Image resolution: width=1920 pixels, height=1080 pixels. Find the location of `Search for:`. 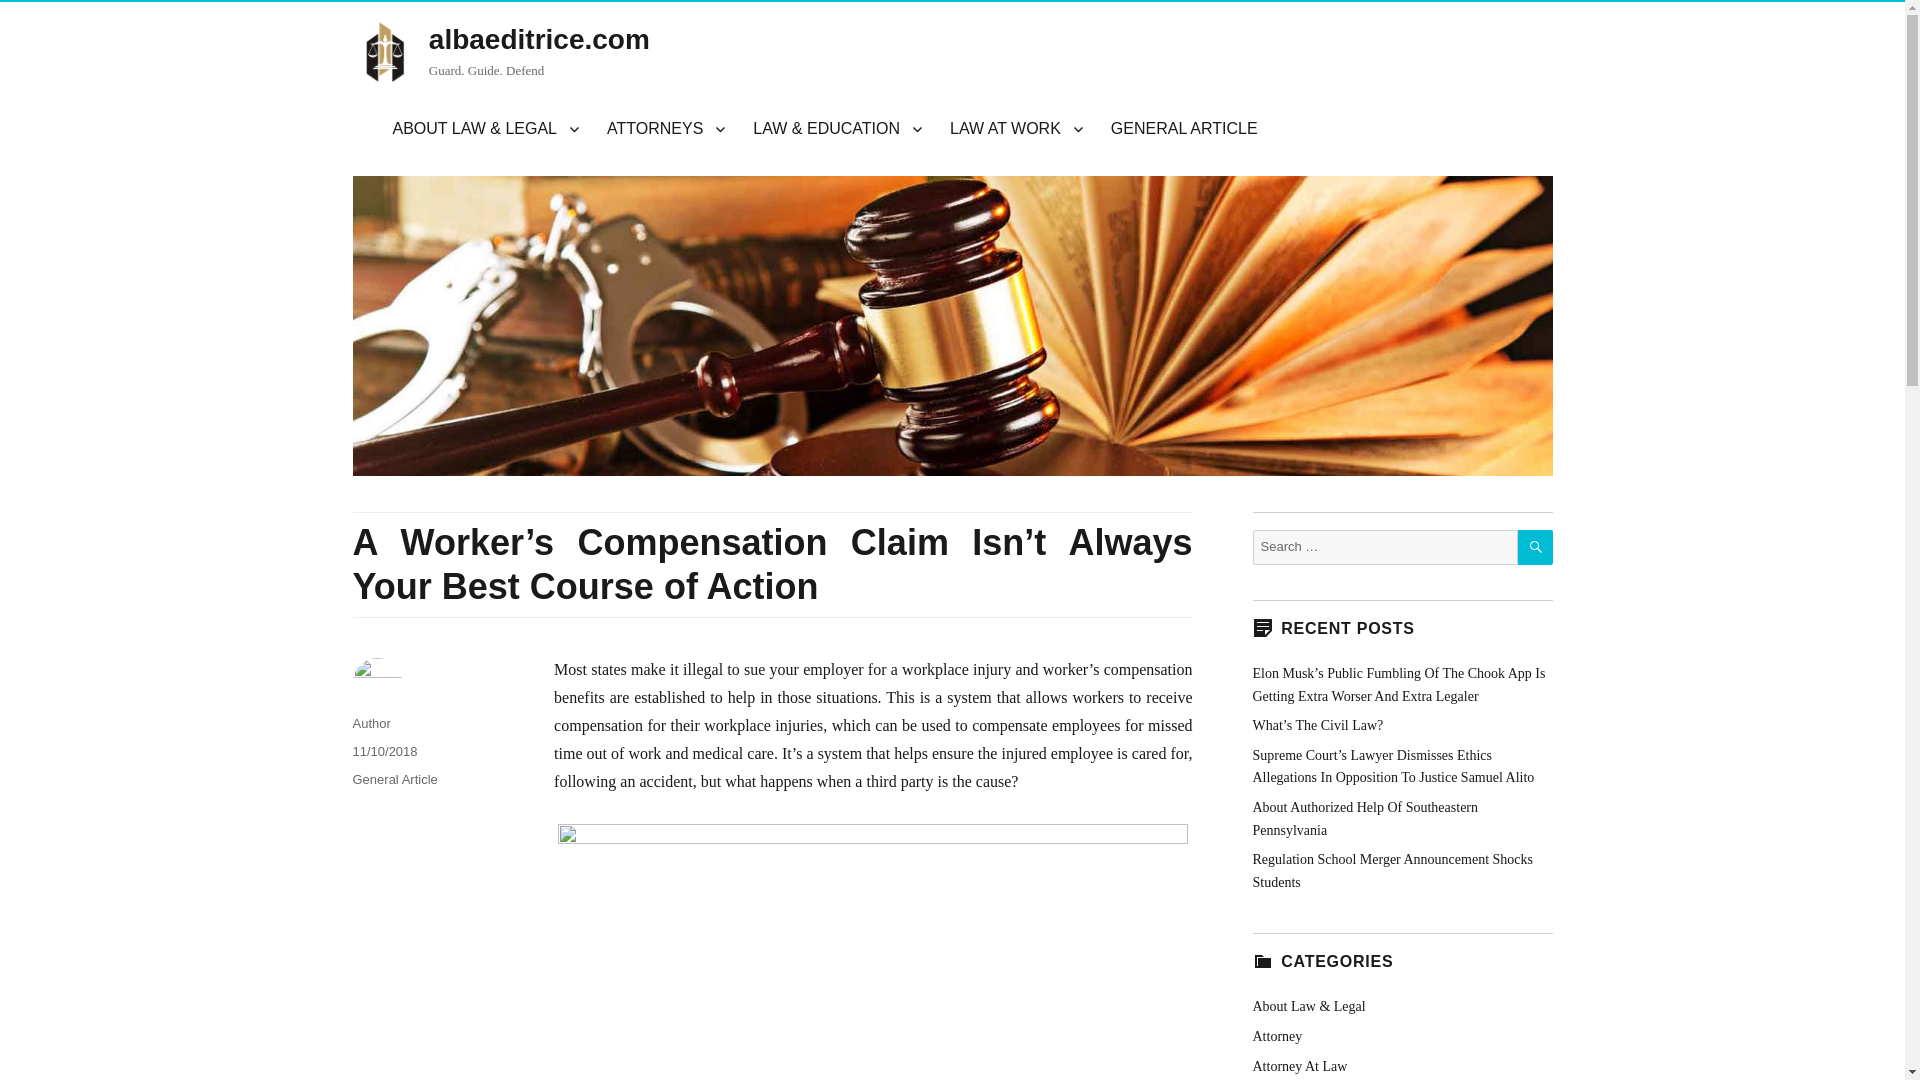

Search for: is located at coordinates (1384, 547).